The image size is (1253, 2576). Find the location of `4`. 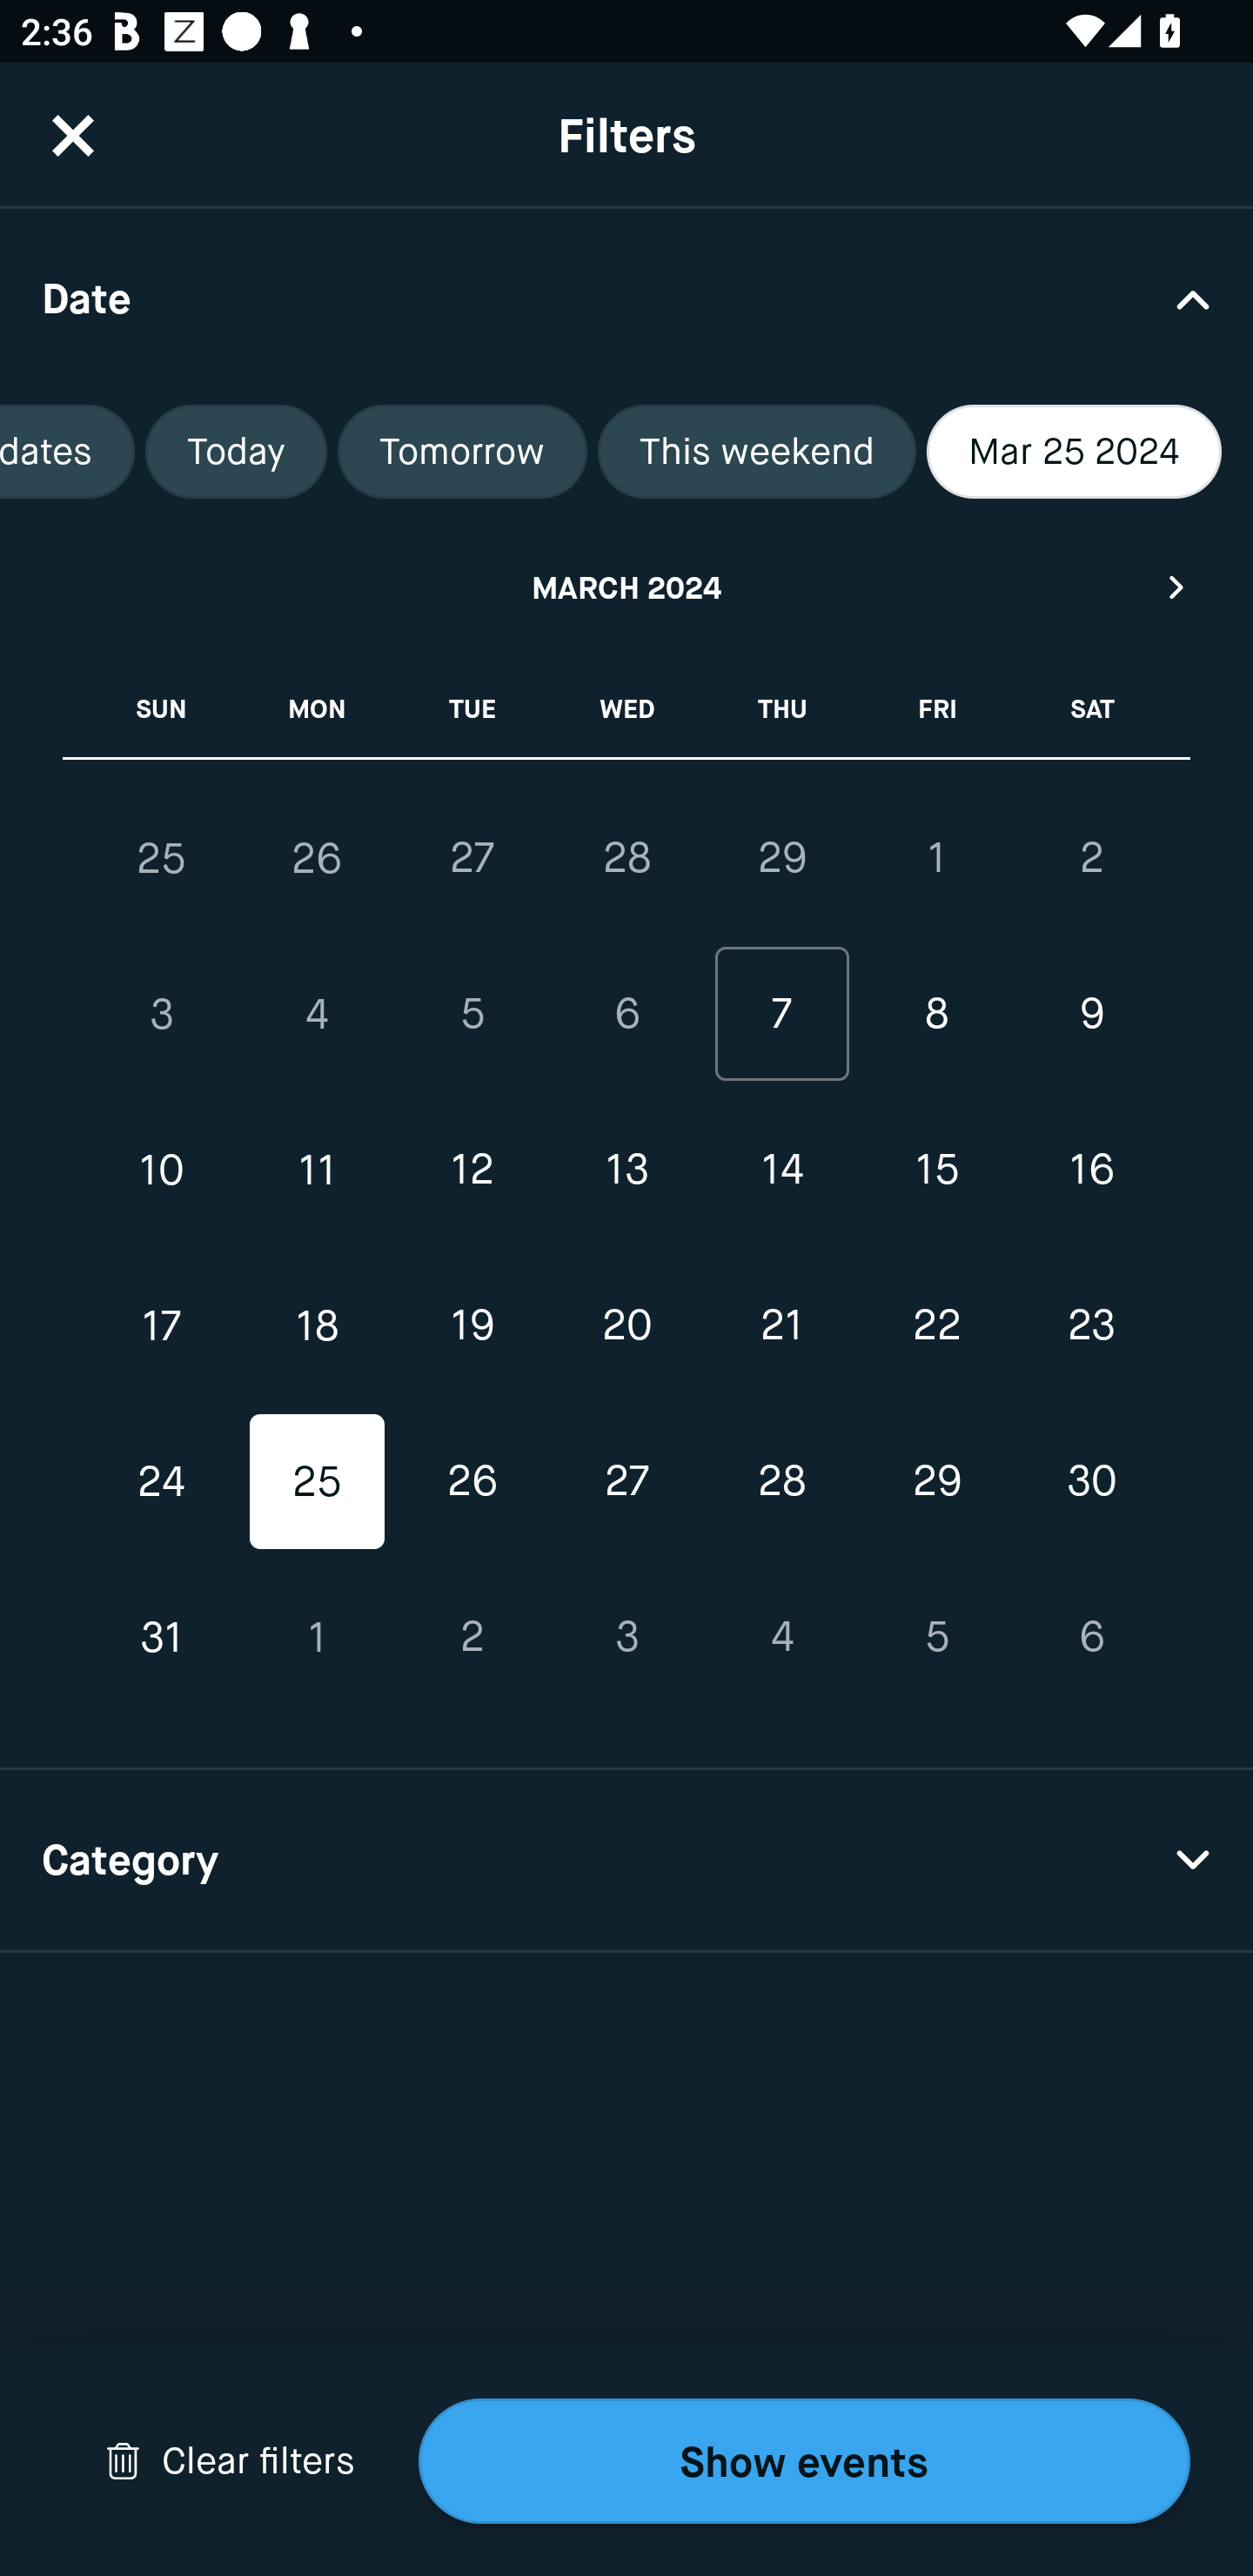

4 is located at coordinates (781, 1636).